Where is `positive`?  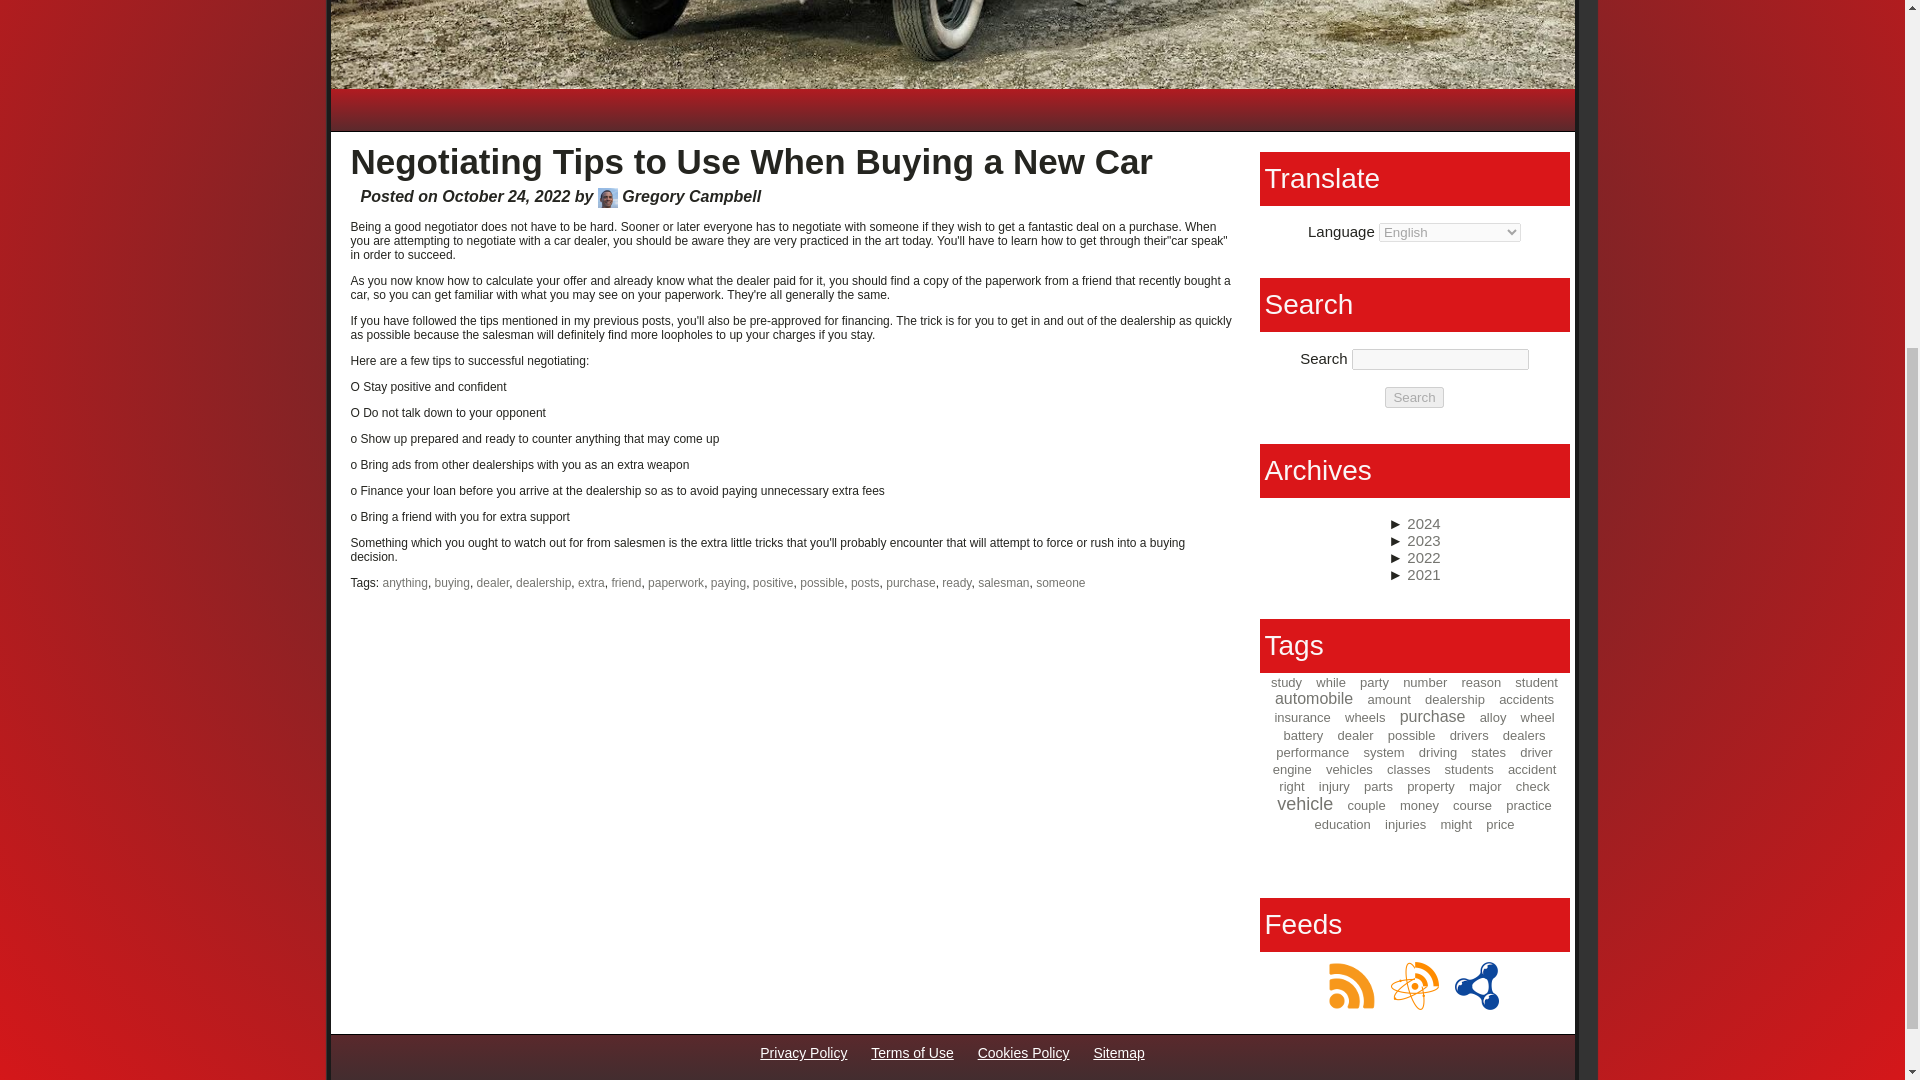 positive is located at coordinates (773, 582).